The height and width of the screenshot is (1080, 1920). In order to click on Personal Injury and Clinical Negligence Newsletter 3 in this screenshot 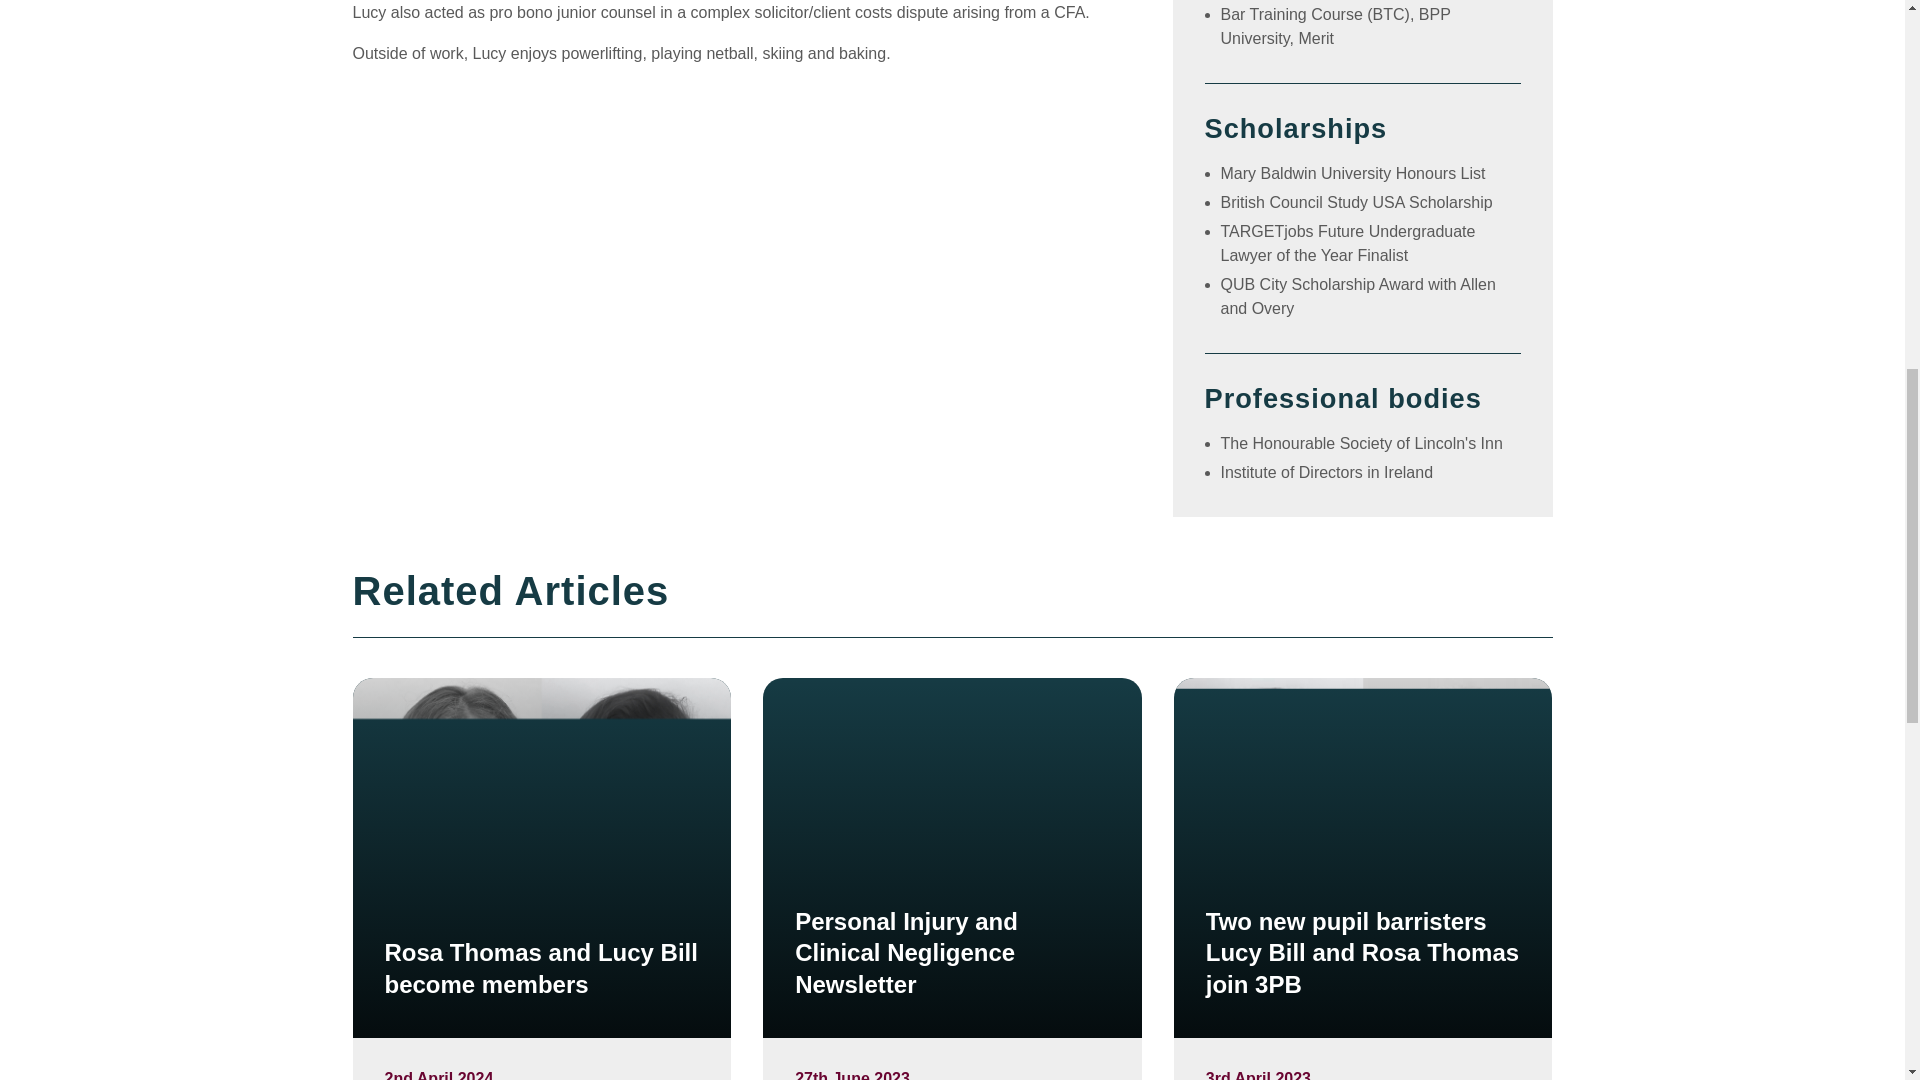, I will do `click(952, 858)`.